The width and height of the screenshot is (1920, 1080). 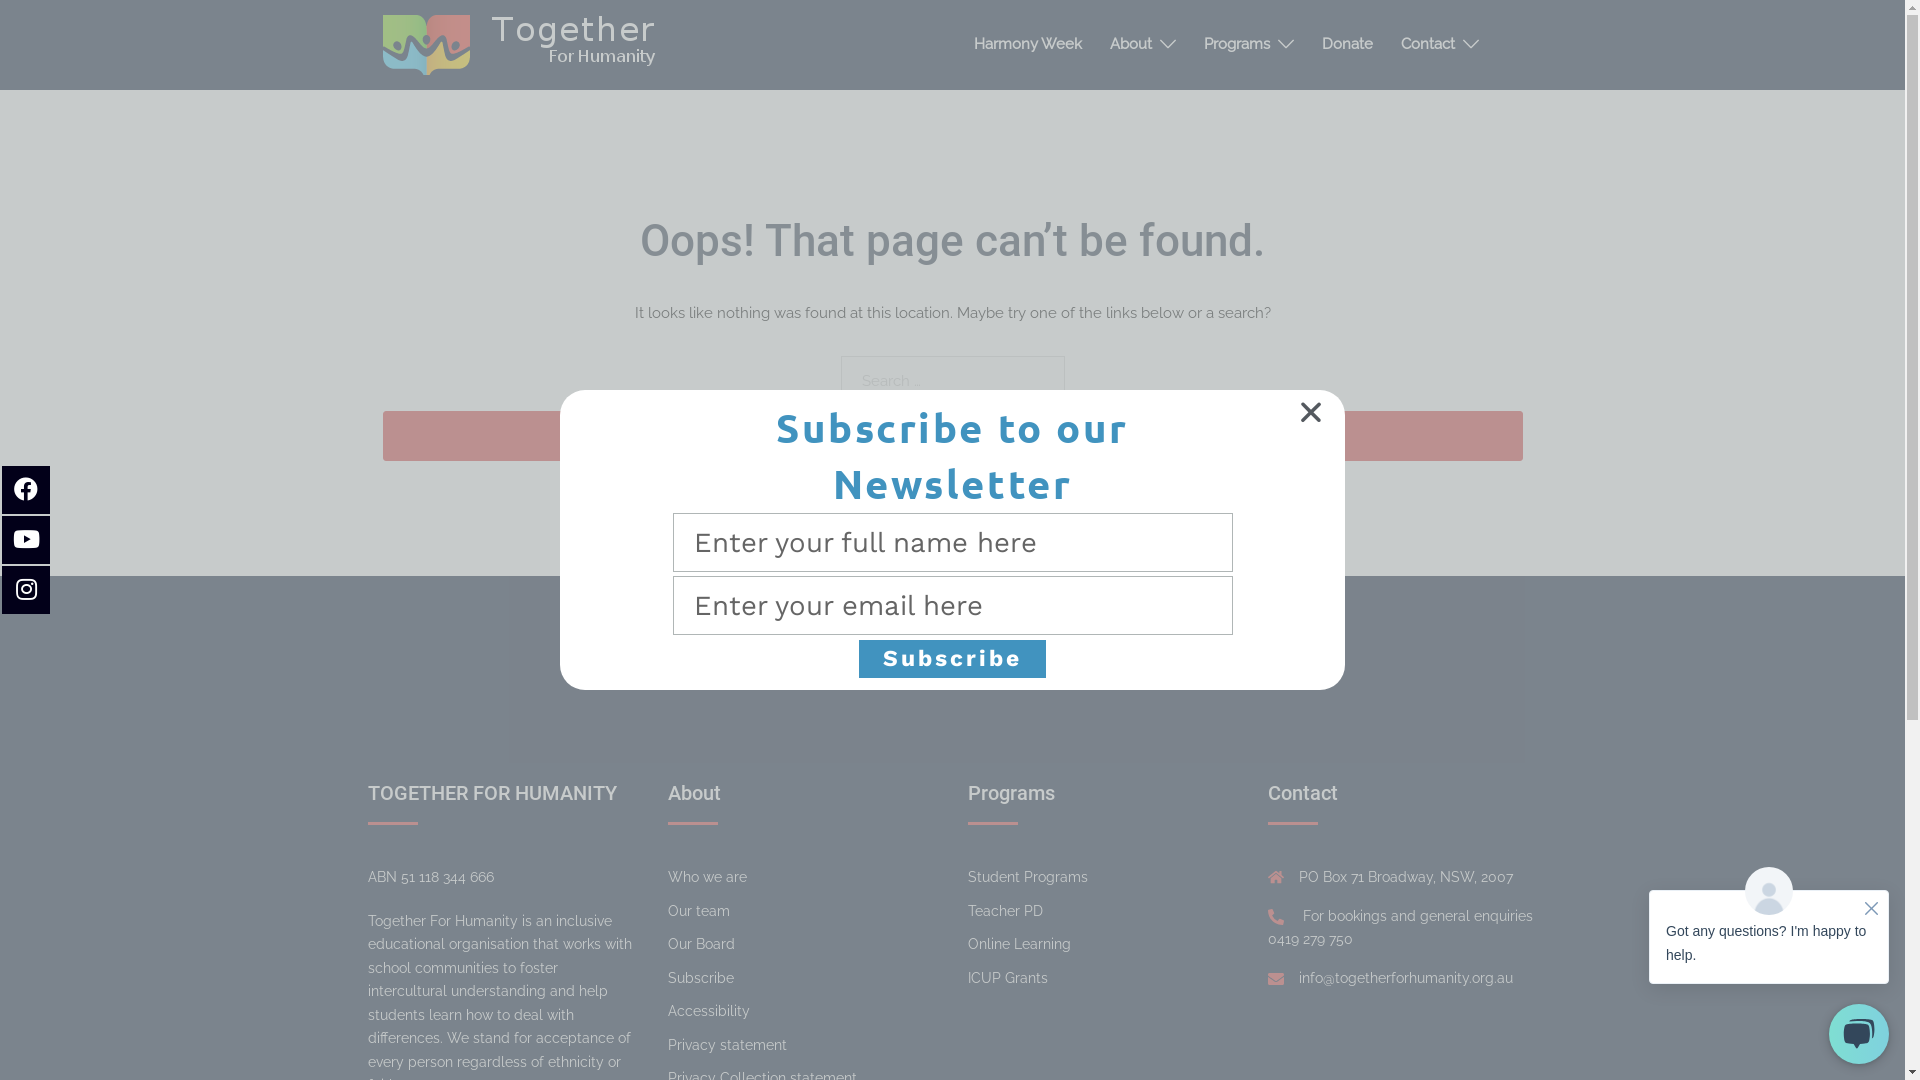 What do you see at coordinates (701, 978) in the screenshot?
I see `Subscribe` at bounding box center [701, 978].